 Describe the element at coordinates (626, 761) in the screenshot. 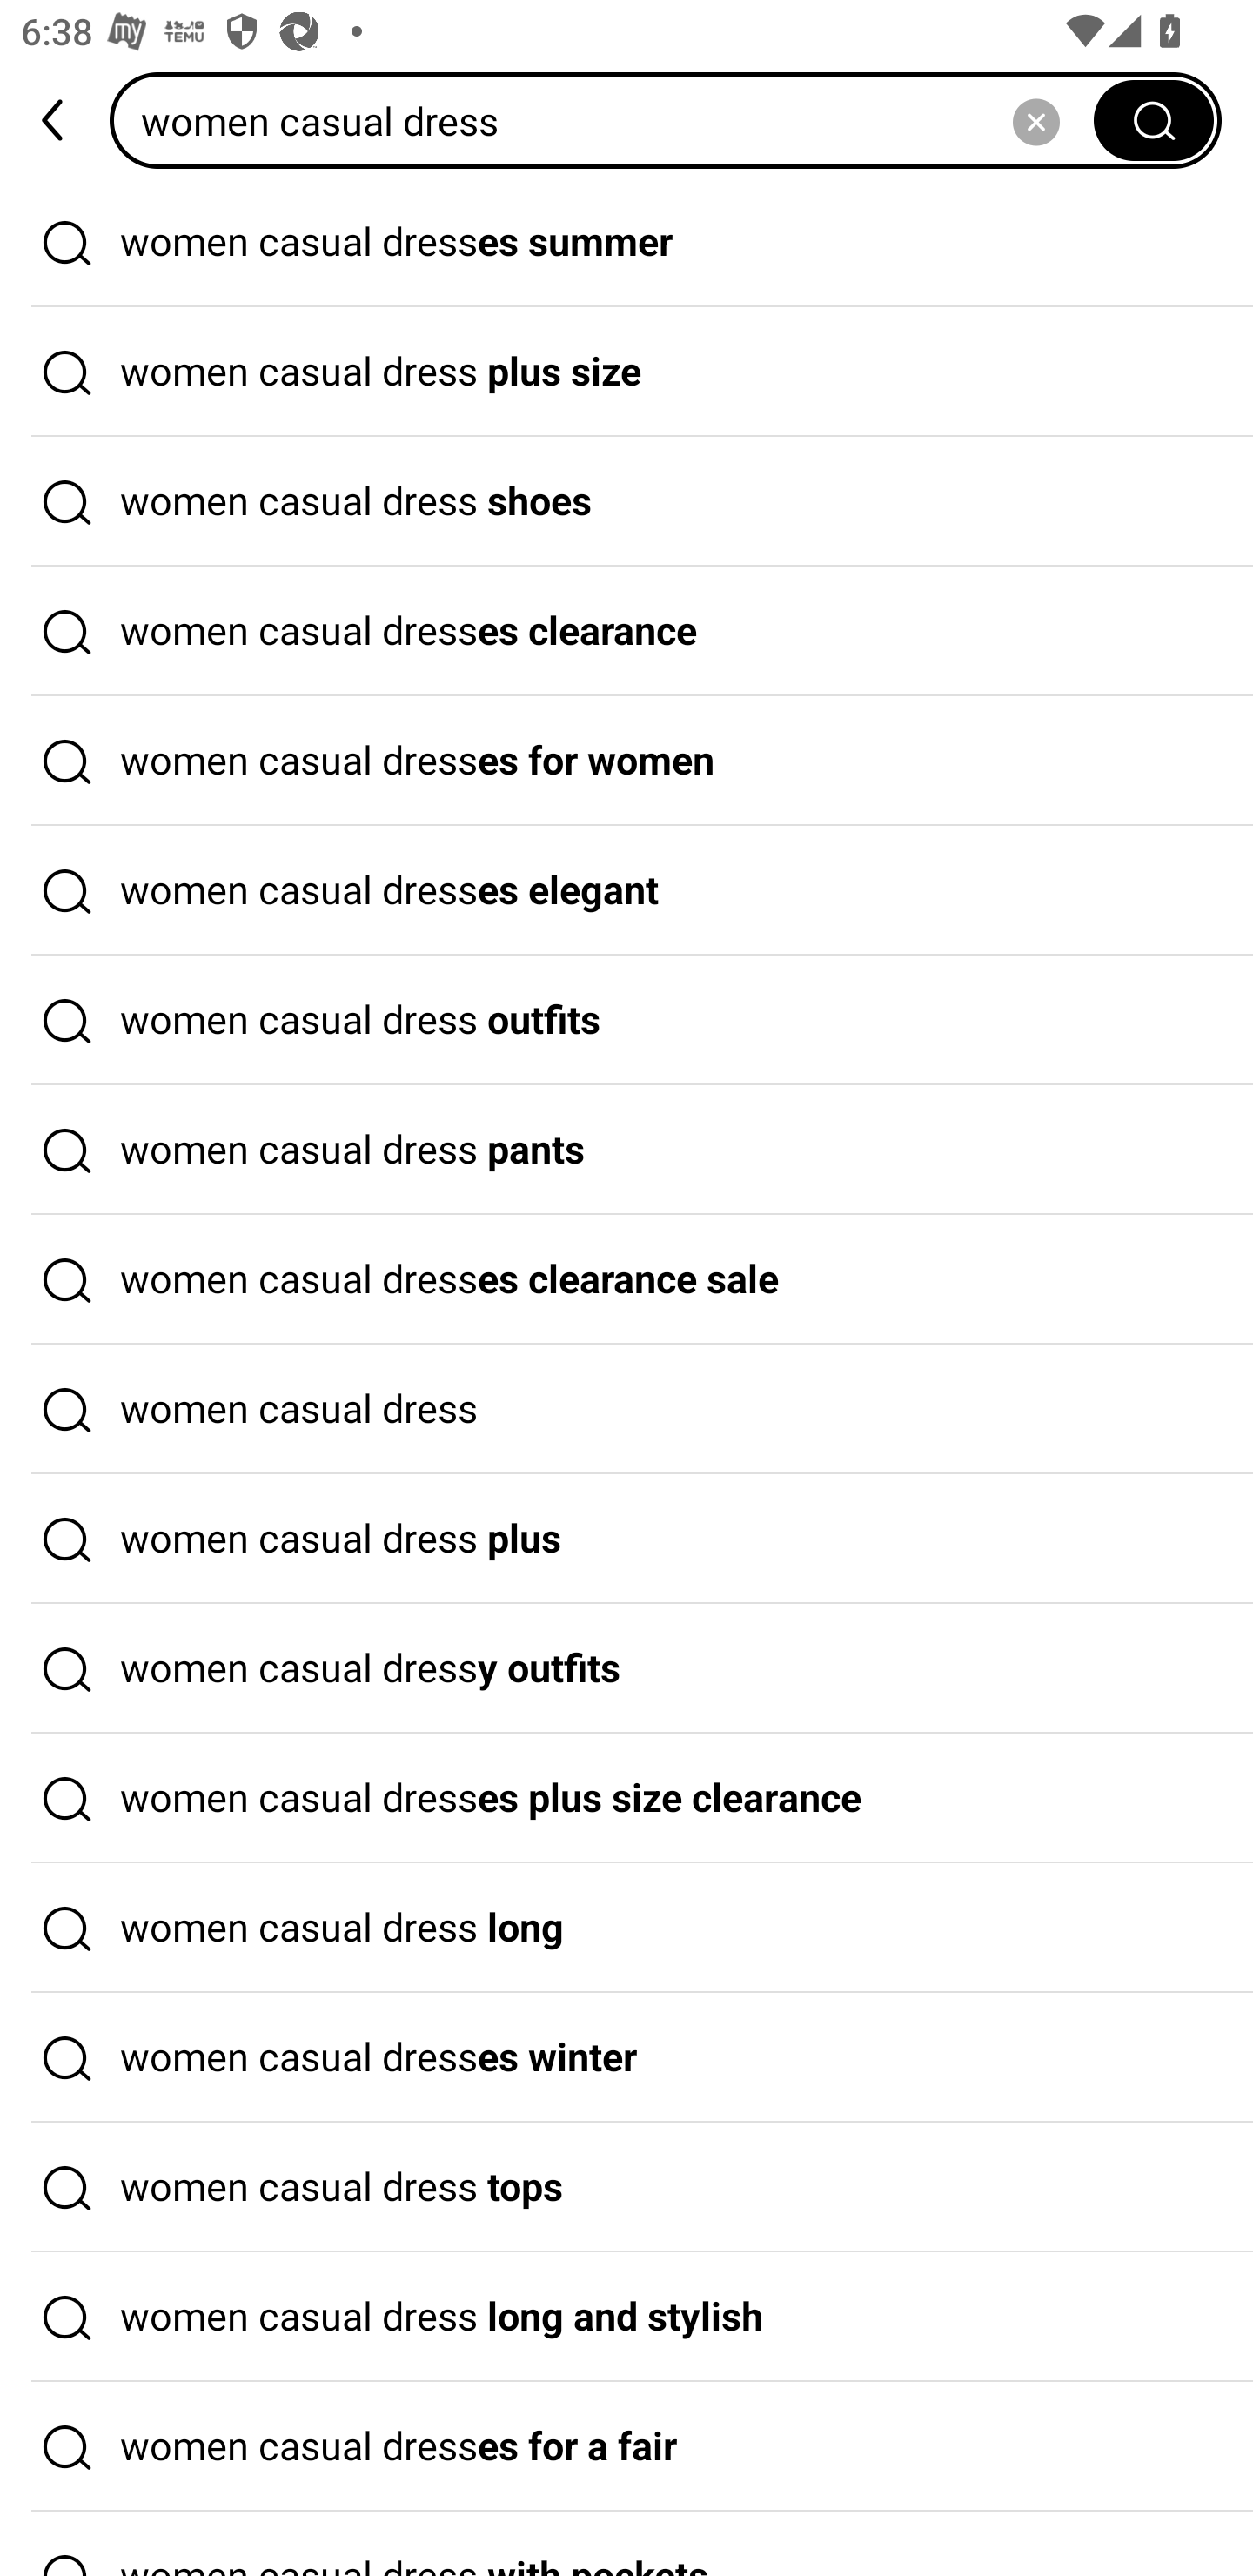

I see `women casual dresses for women` at that location.